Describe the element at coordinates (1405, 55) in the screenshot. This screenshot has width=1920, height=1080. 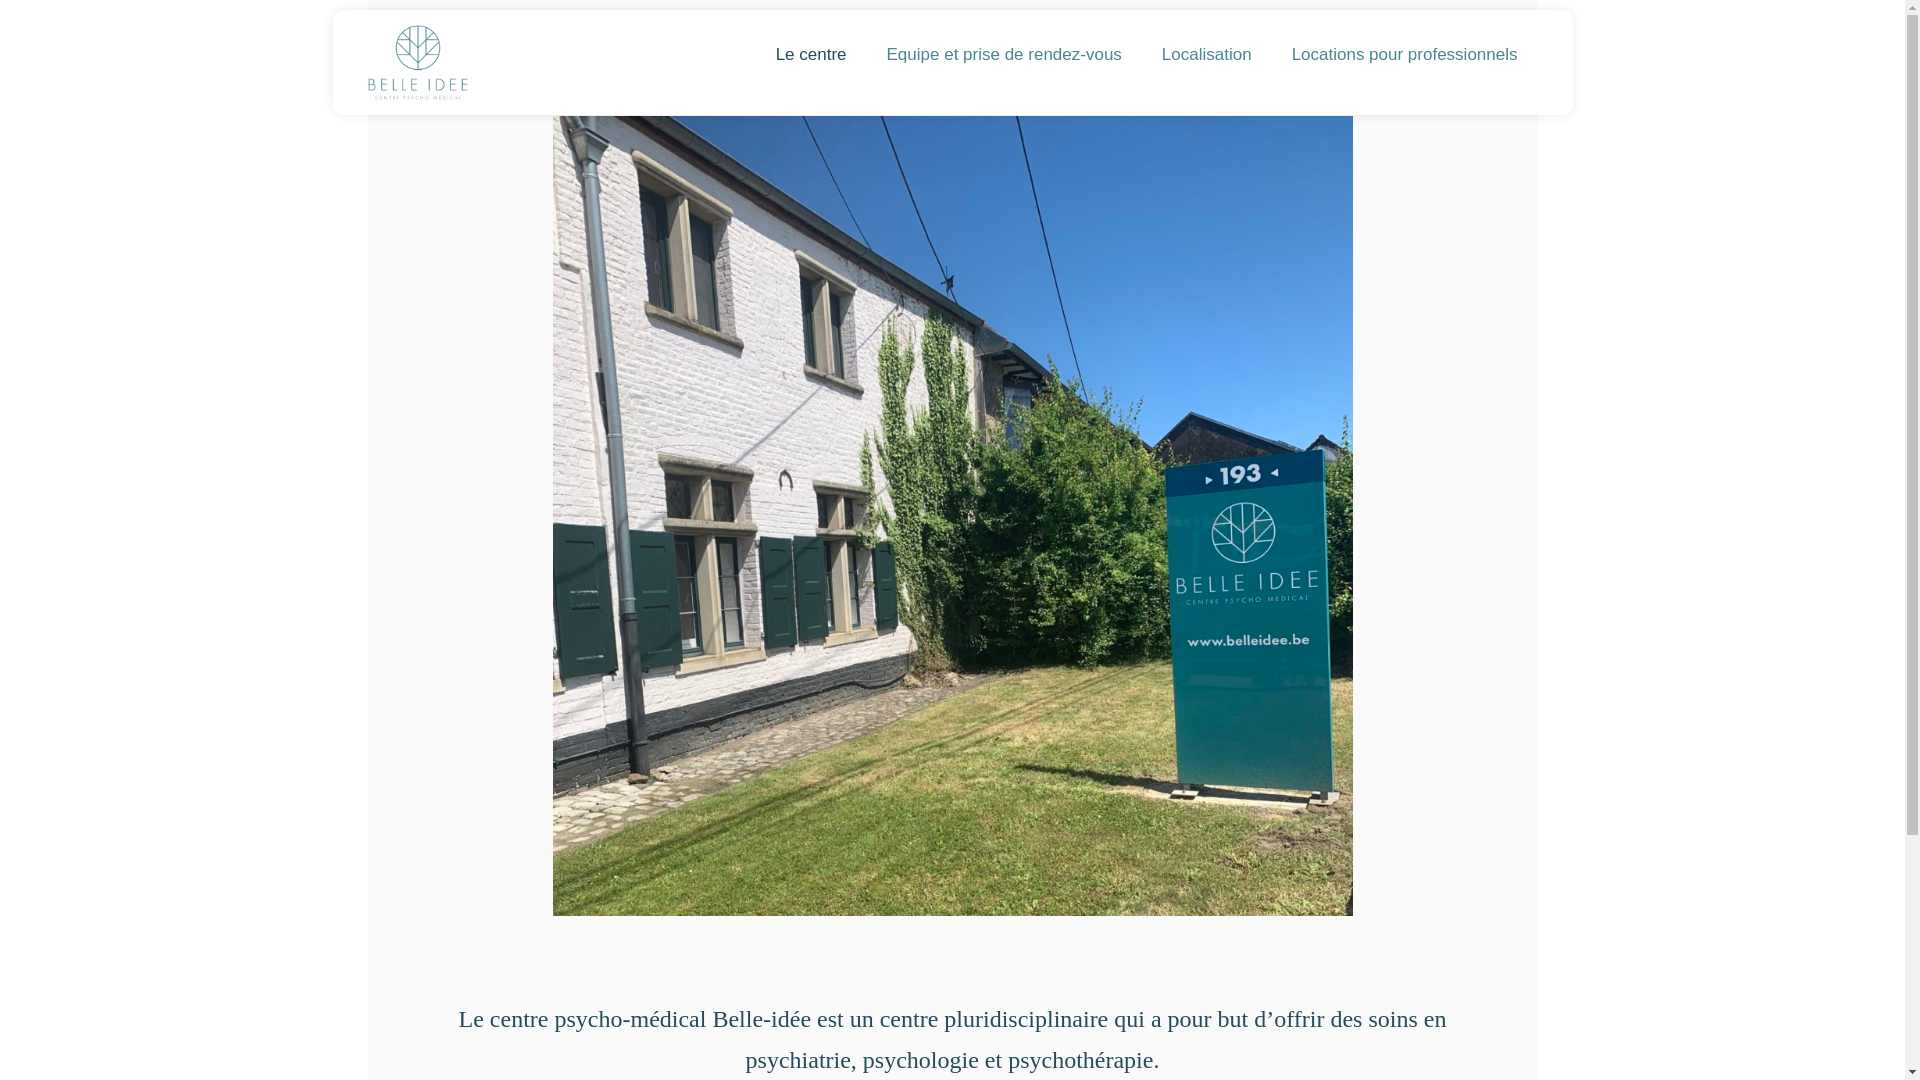
I see `Locations pour professionnels` at that location.